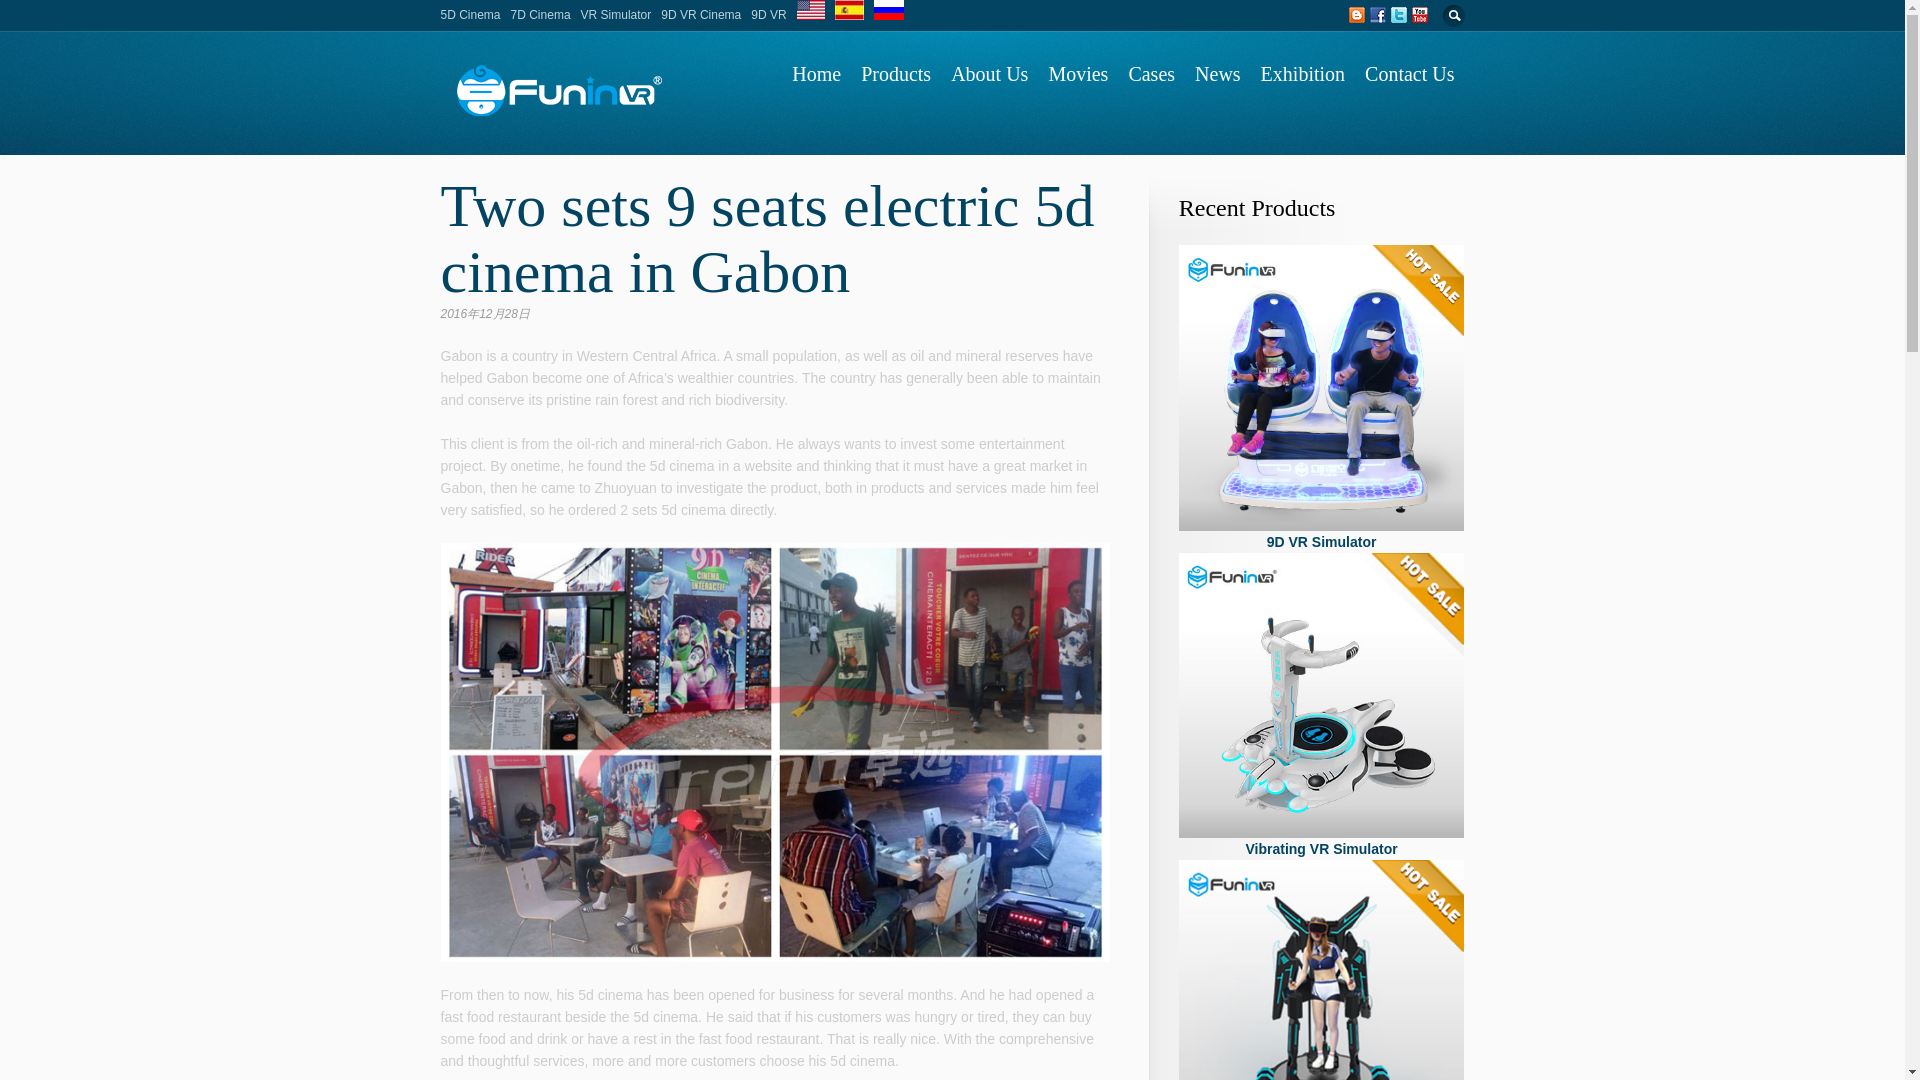 This screenshot has width=1920, height=1080. Describe the element at coordinates (1321, 970) in the screenshot. I see `9D VR` at that location.